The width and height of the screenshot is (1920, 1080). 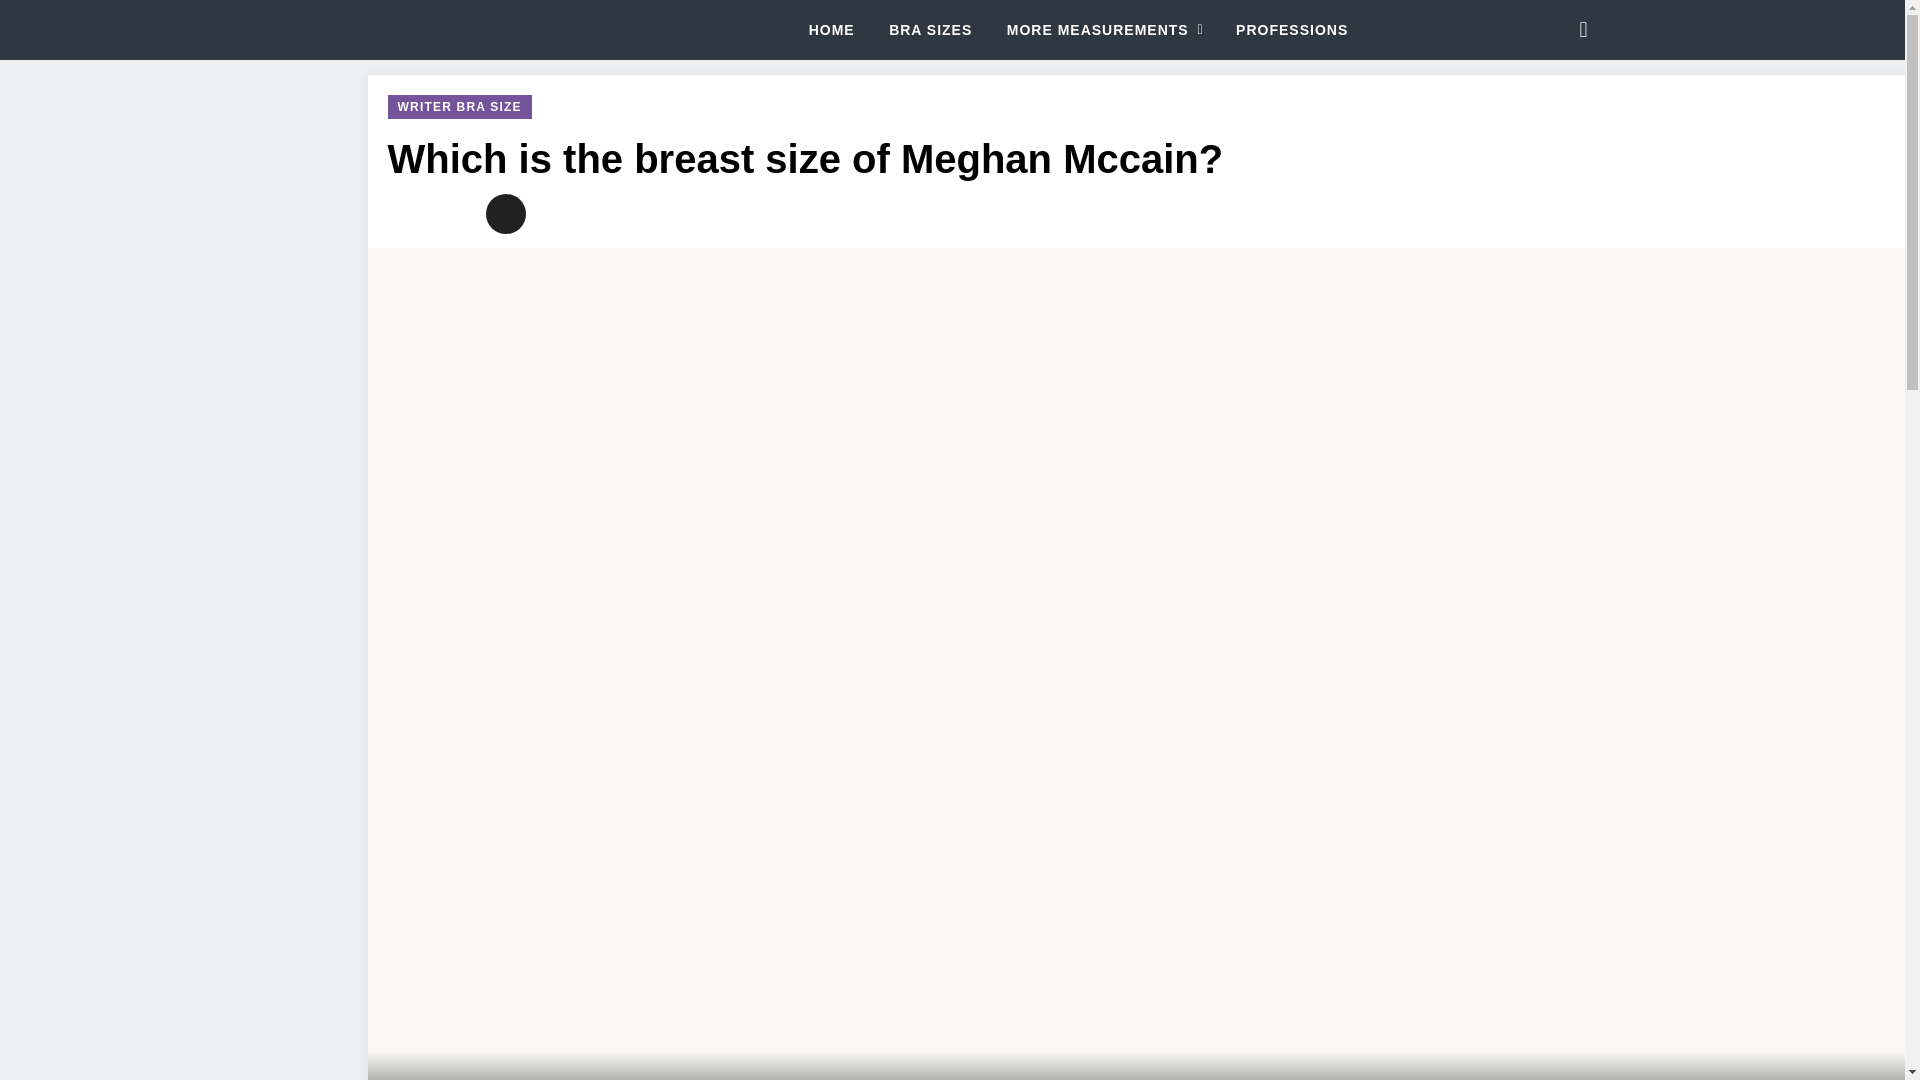 What do you see at coordinates (1582, 30) in the screenshot?
I see `Search` at bounding box center [1582, 30].